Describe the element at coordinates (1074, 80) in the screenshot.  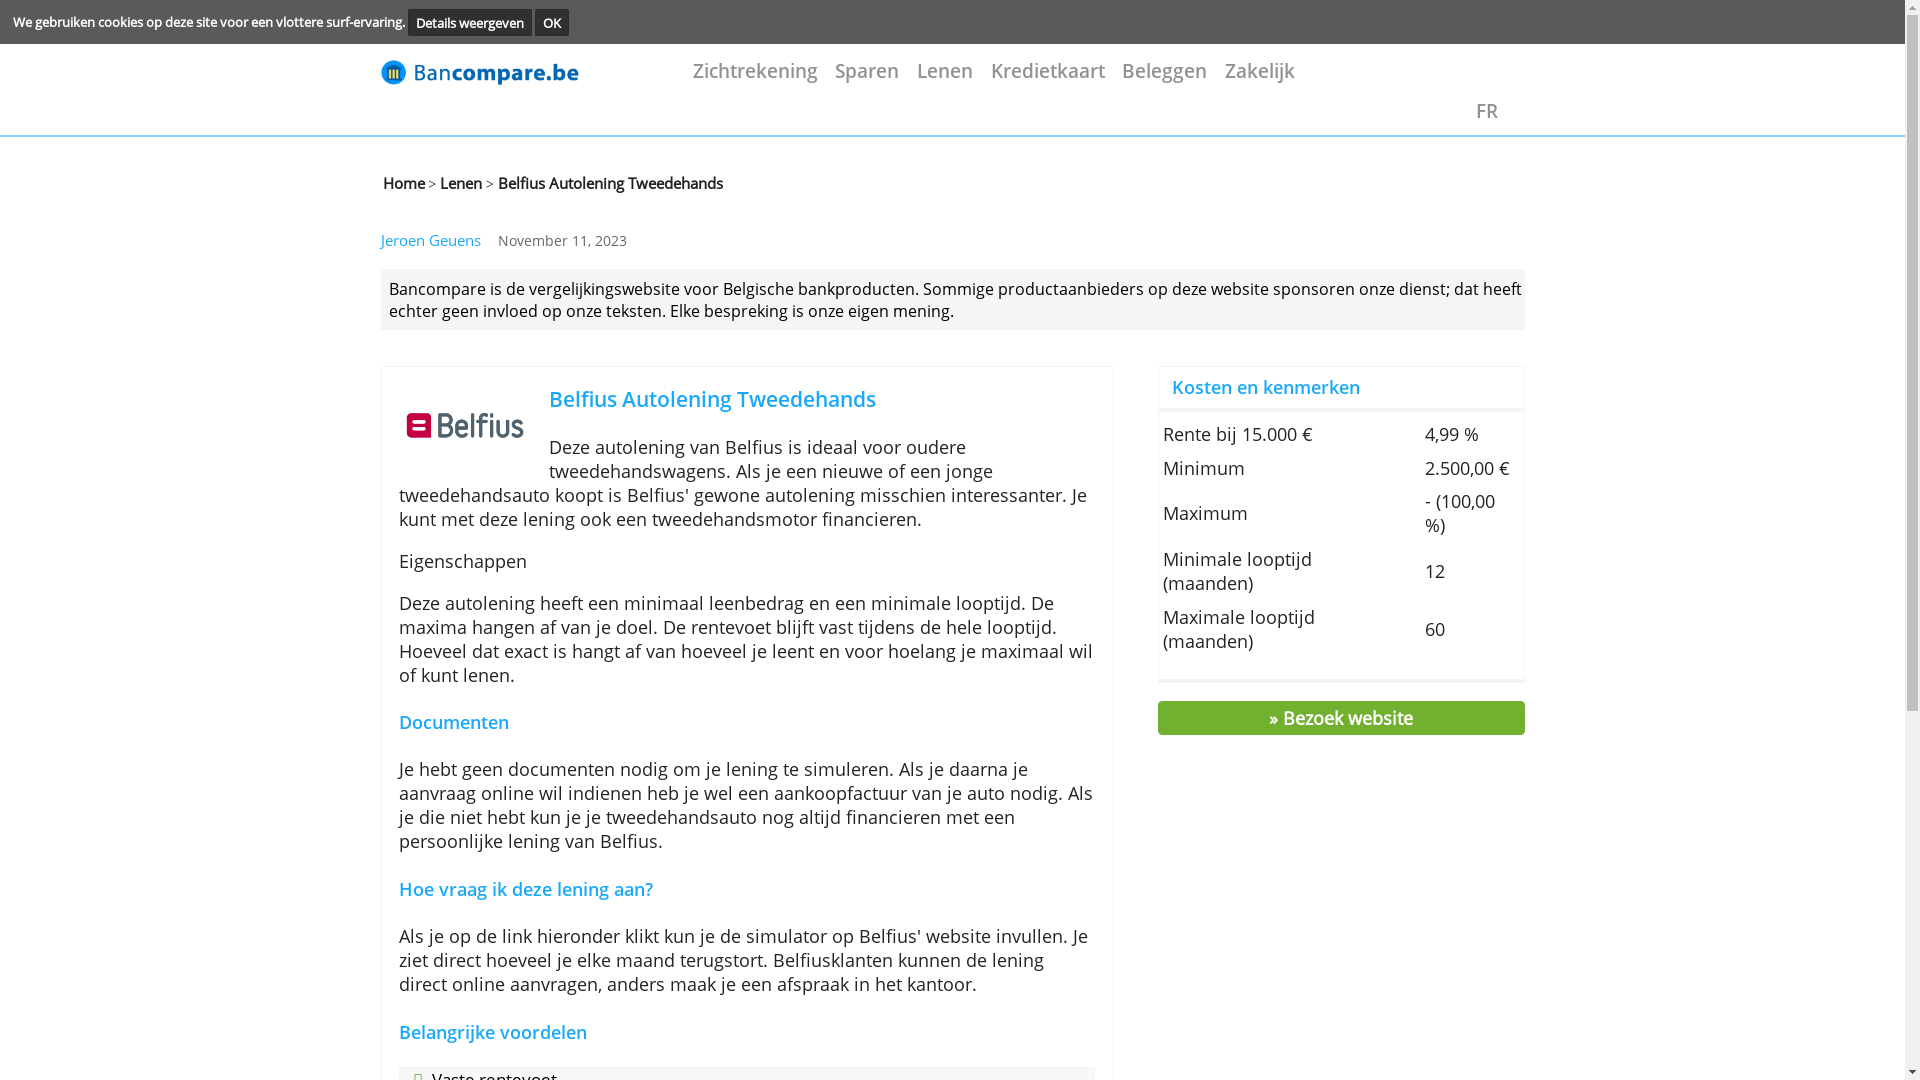
I see `Lenen` at that location.